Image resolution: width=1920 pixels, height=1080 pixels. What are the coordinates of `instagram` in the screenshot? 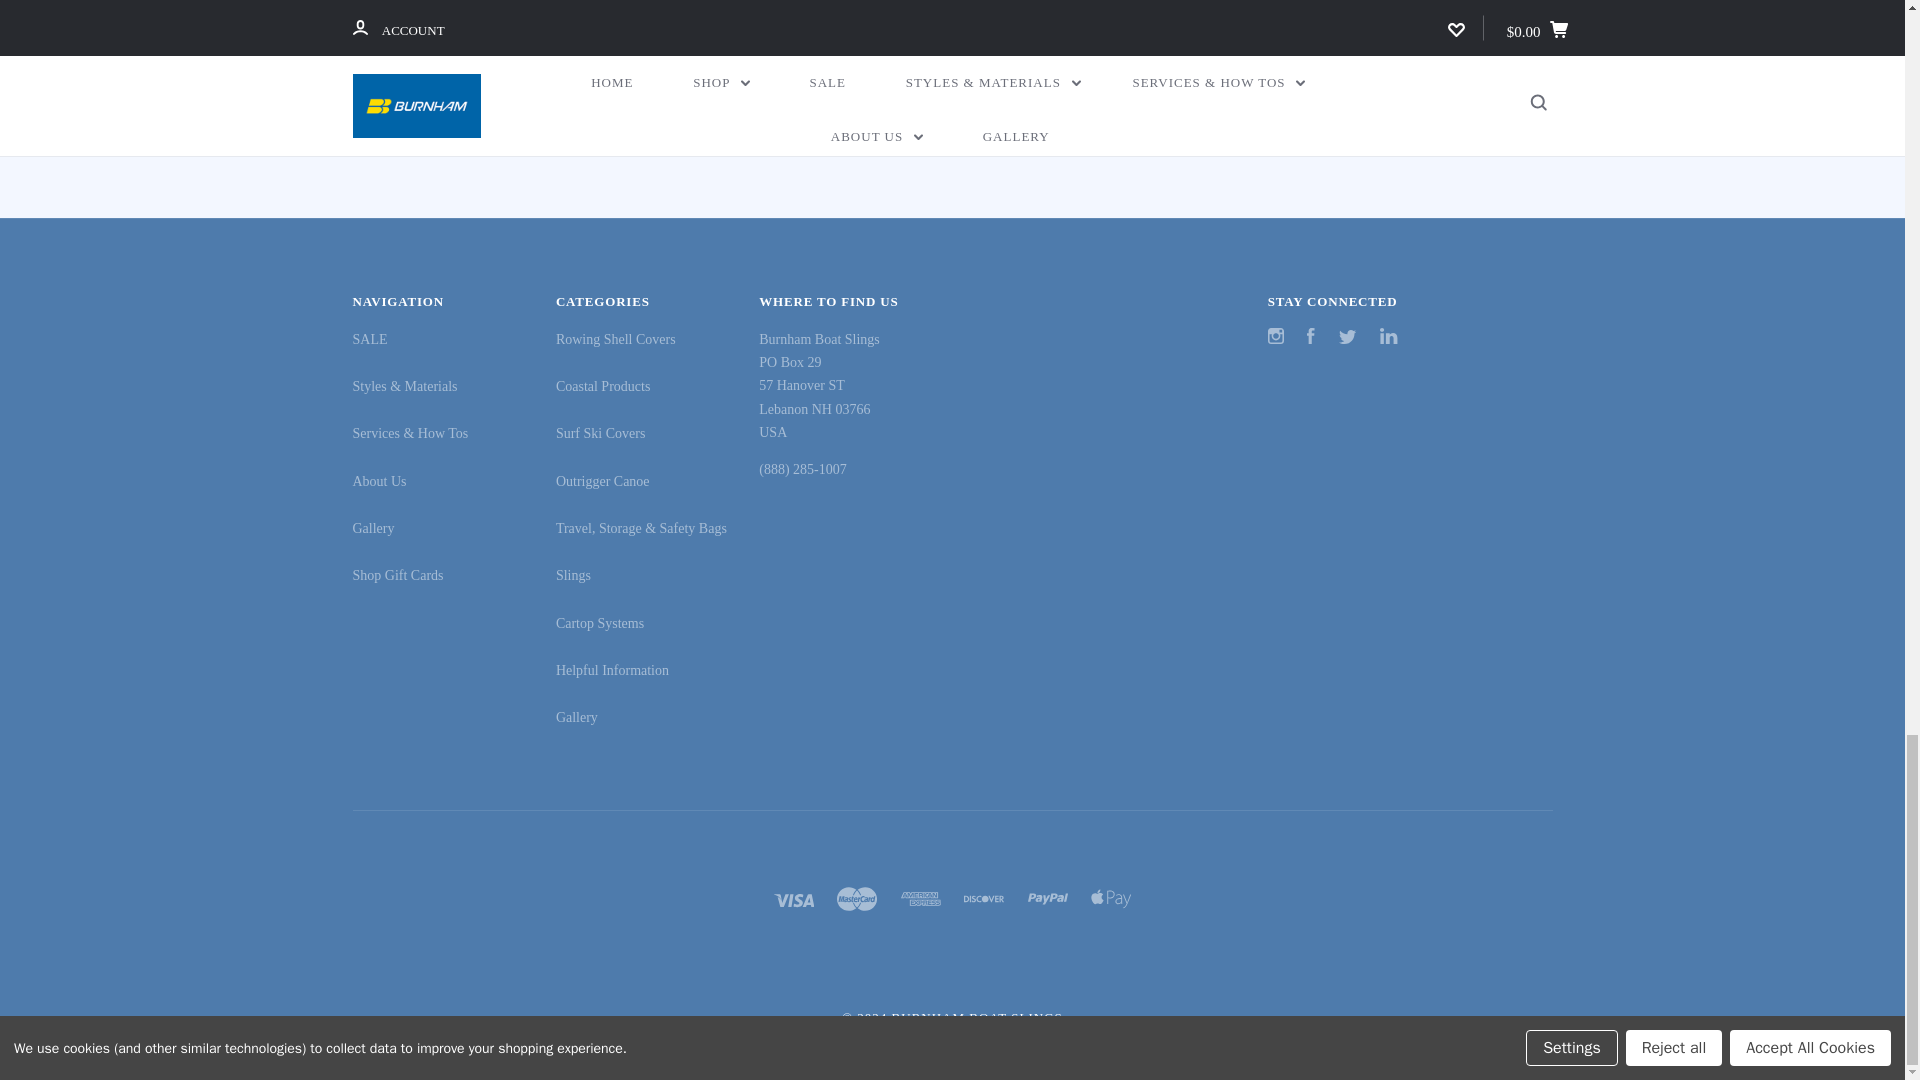 It's located at (1276, 336).